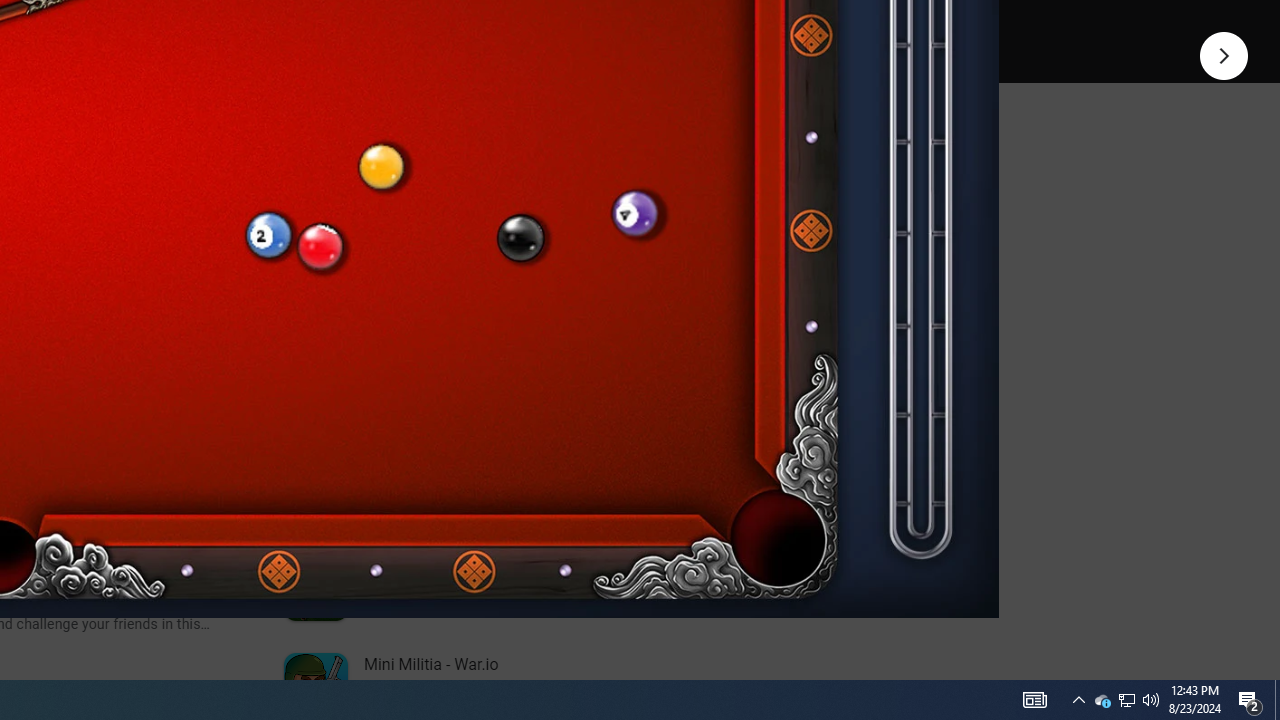 This screenshot has height=720, width=1280. Describe the element at coordinates (588, 24) in the screenshot. I see `Play trailer` at that location.